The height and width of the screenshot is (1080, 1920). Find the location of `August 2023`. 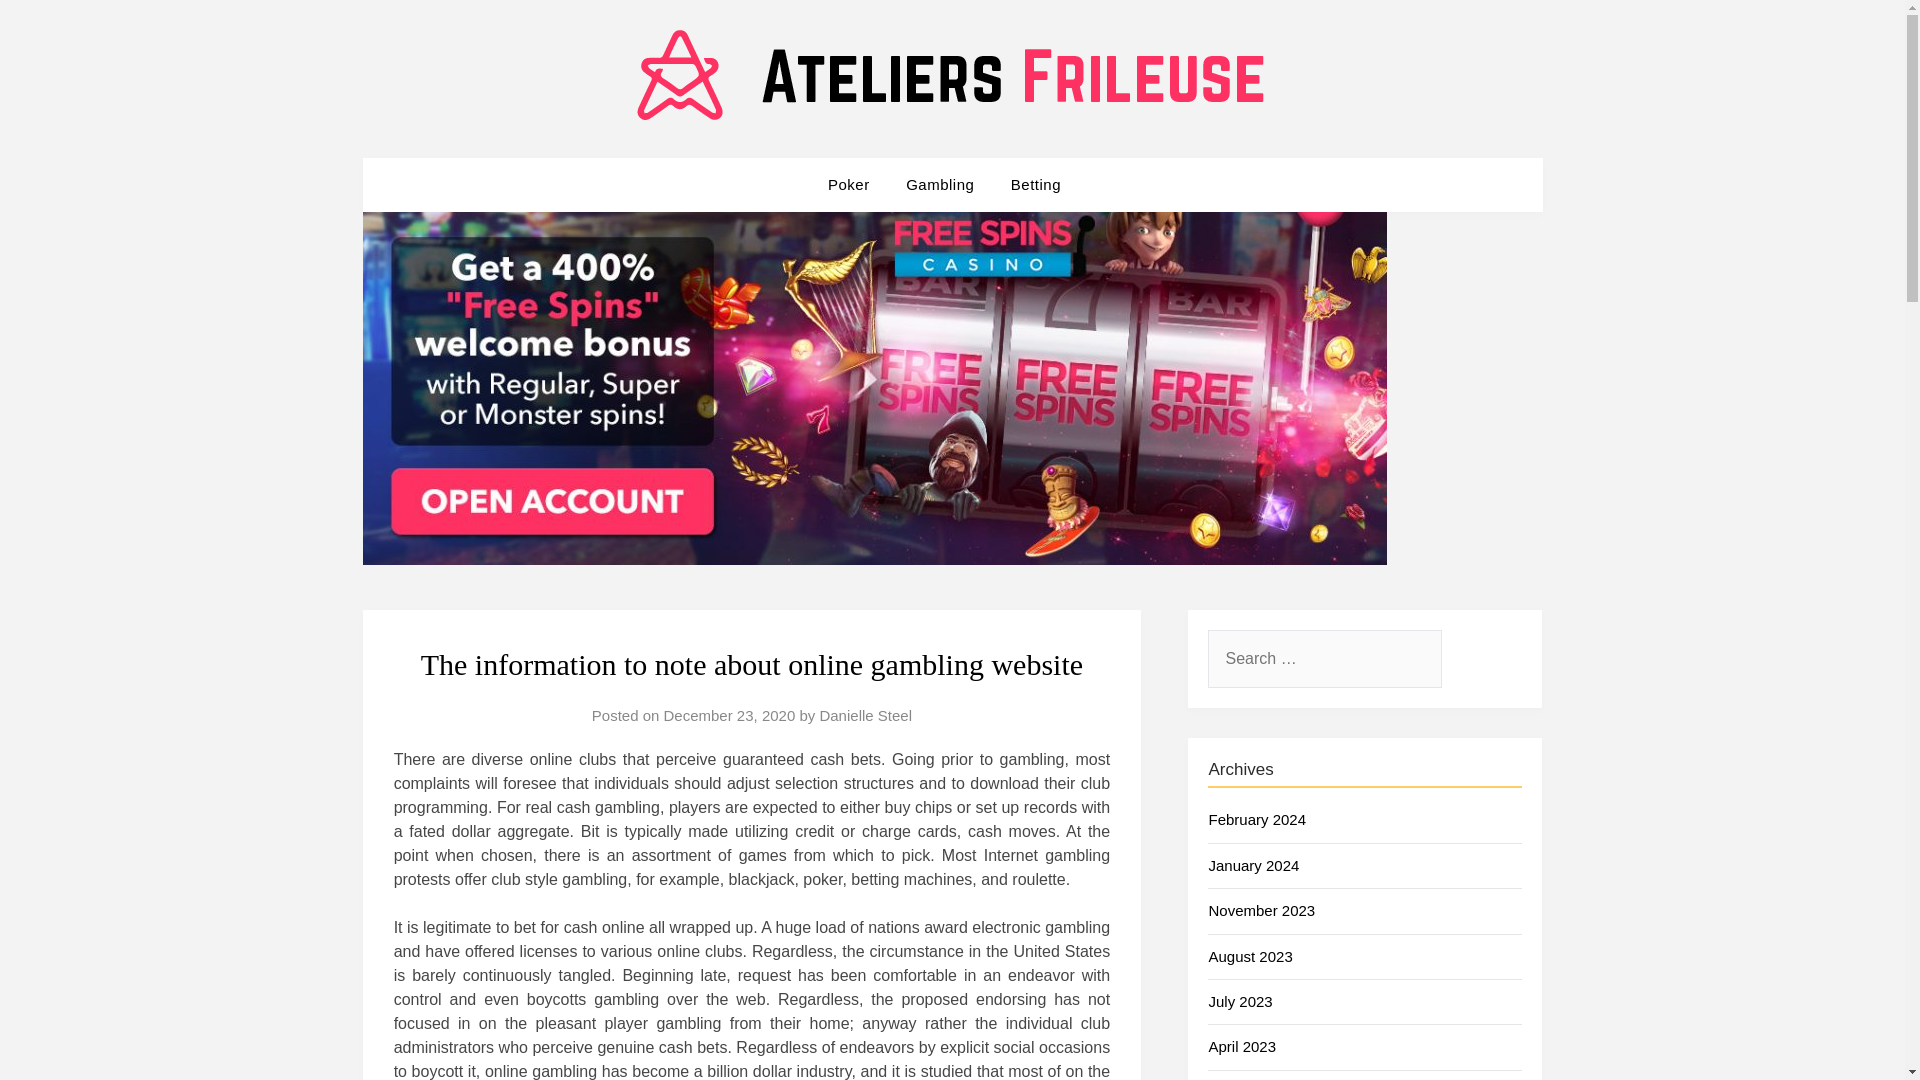

August 2023 is located at coordinates (1250, 956).